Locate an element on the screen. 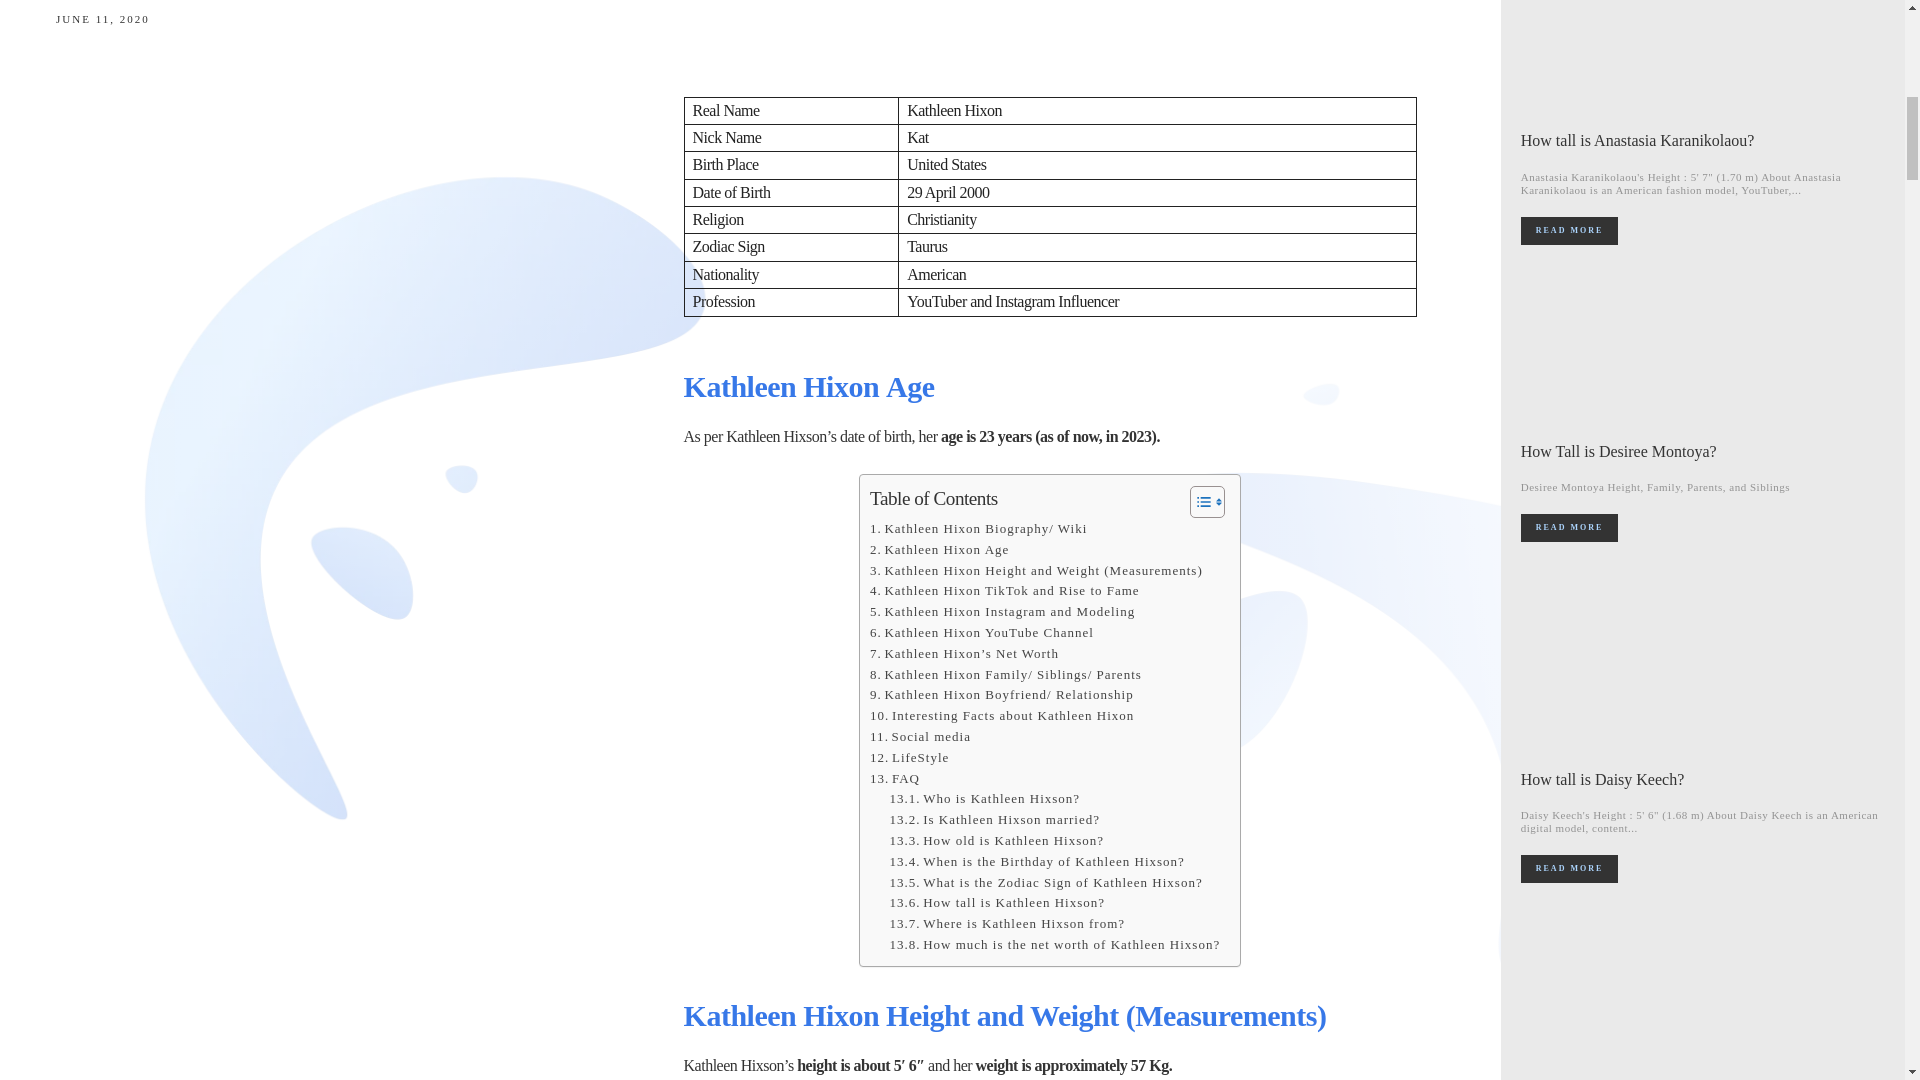 Image resolution: width=1920 pixels, height=1080 pixels. Is Kathleen Hixson married? is located at coordinates (995, 820).